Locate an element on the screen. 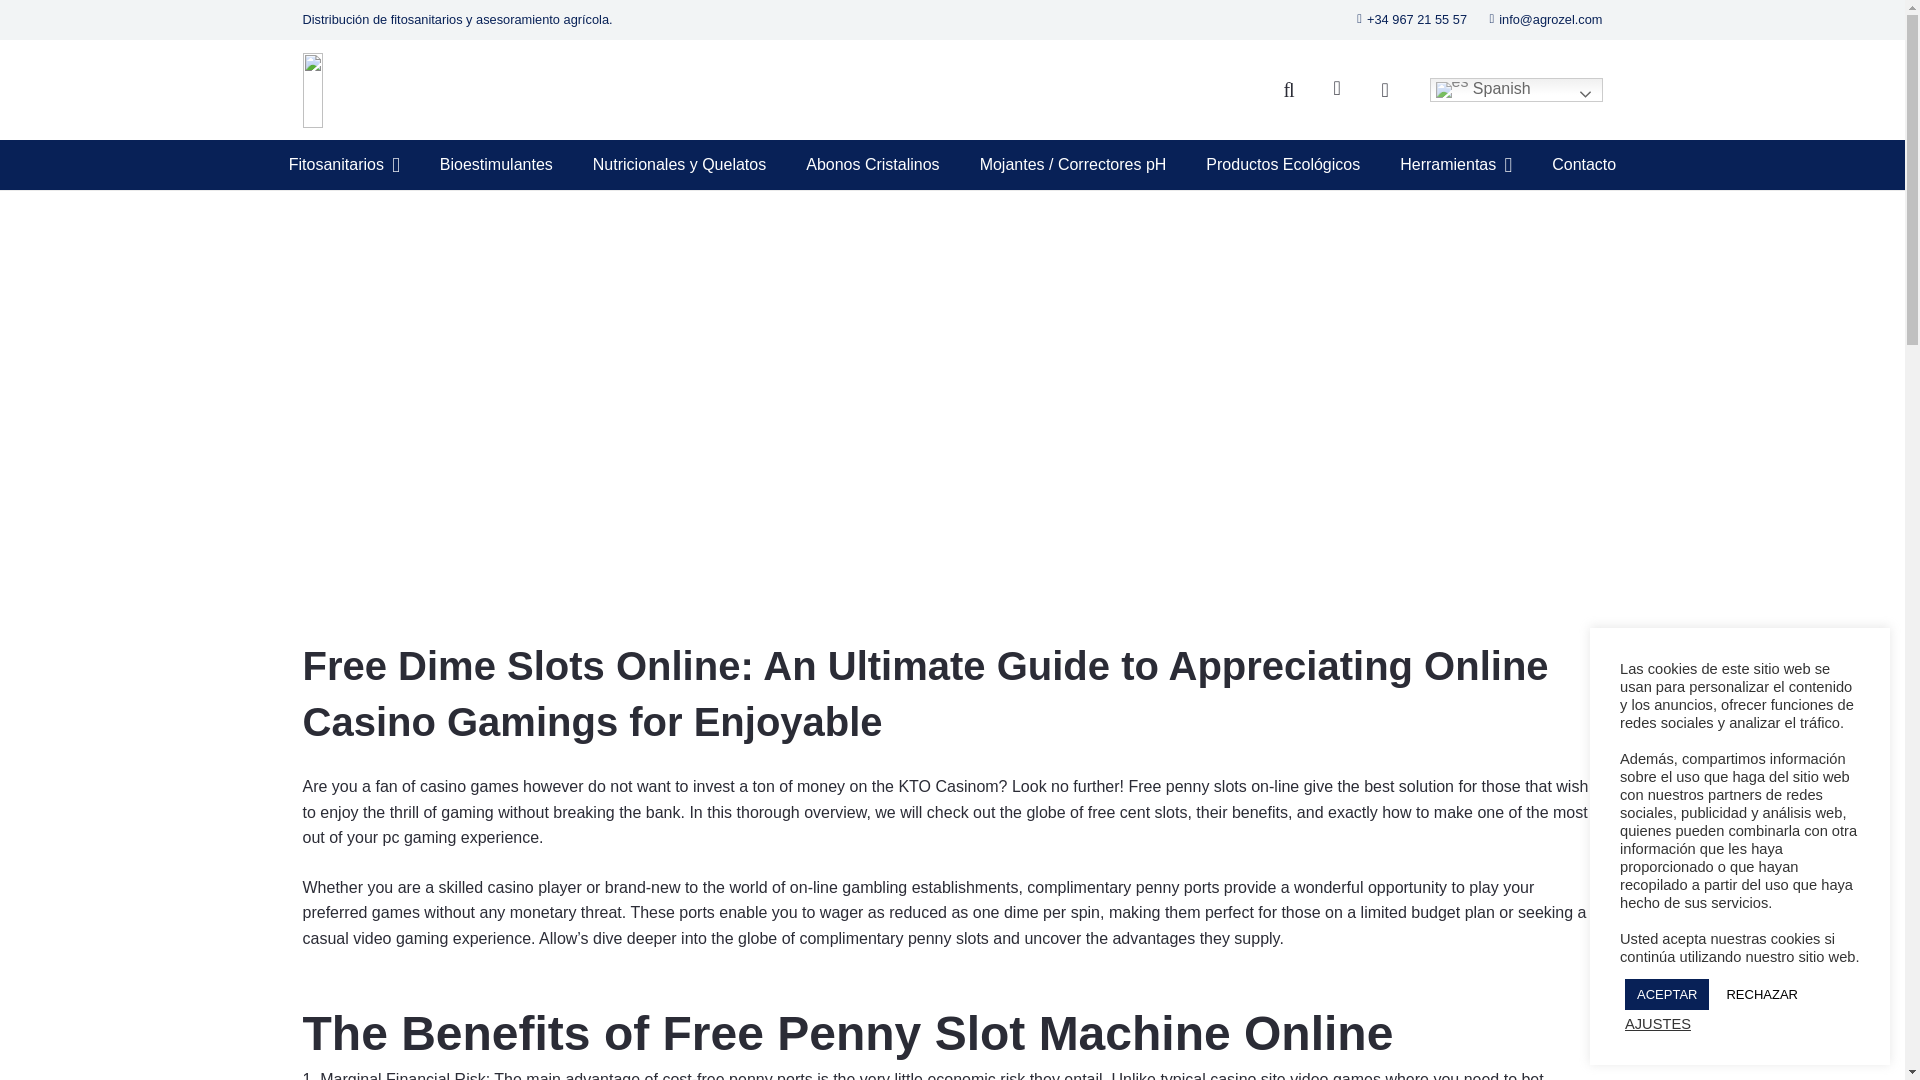 Image resolution: width=1920 pixels, height=1080 pixels. AJUSTES is located at coordinates (1658, 1024).